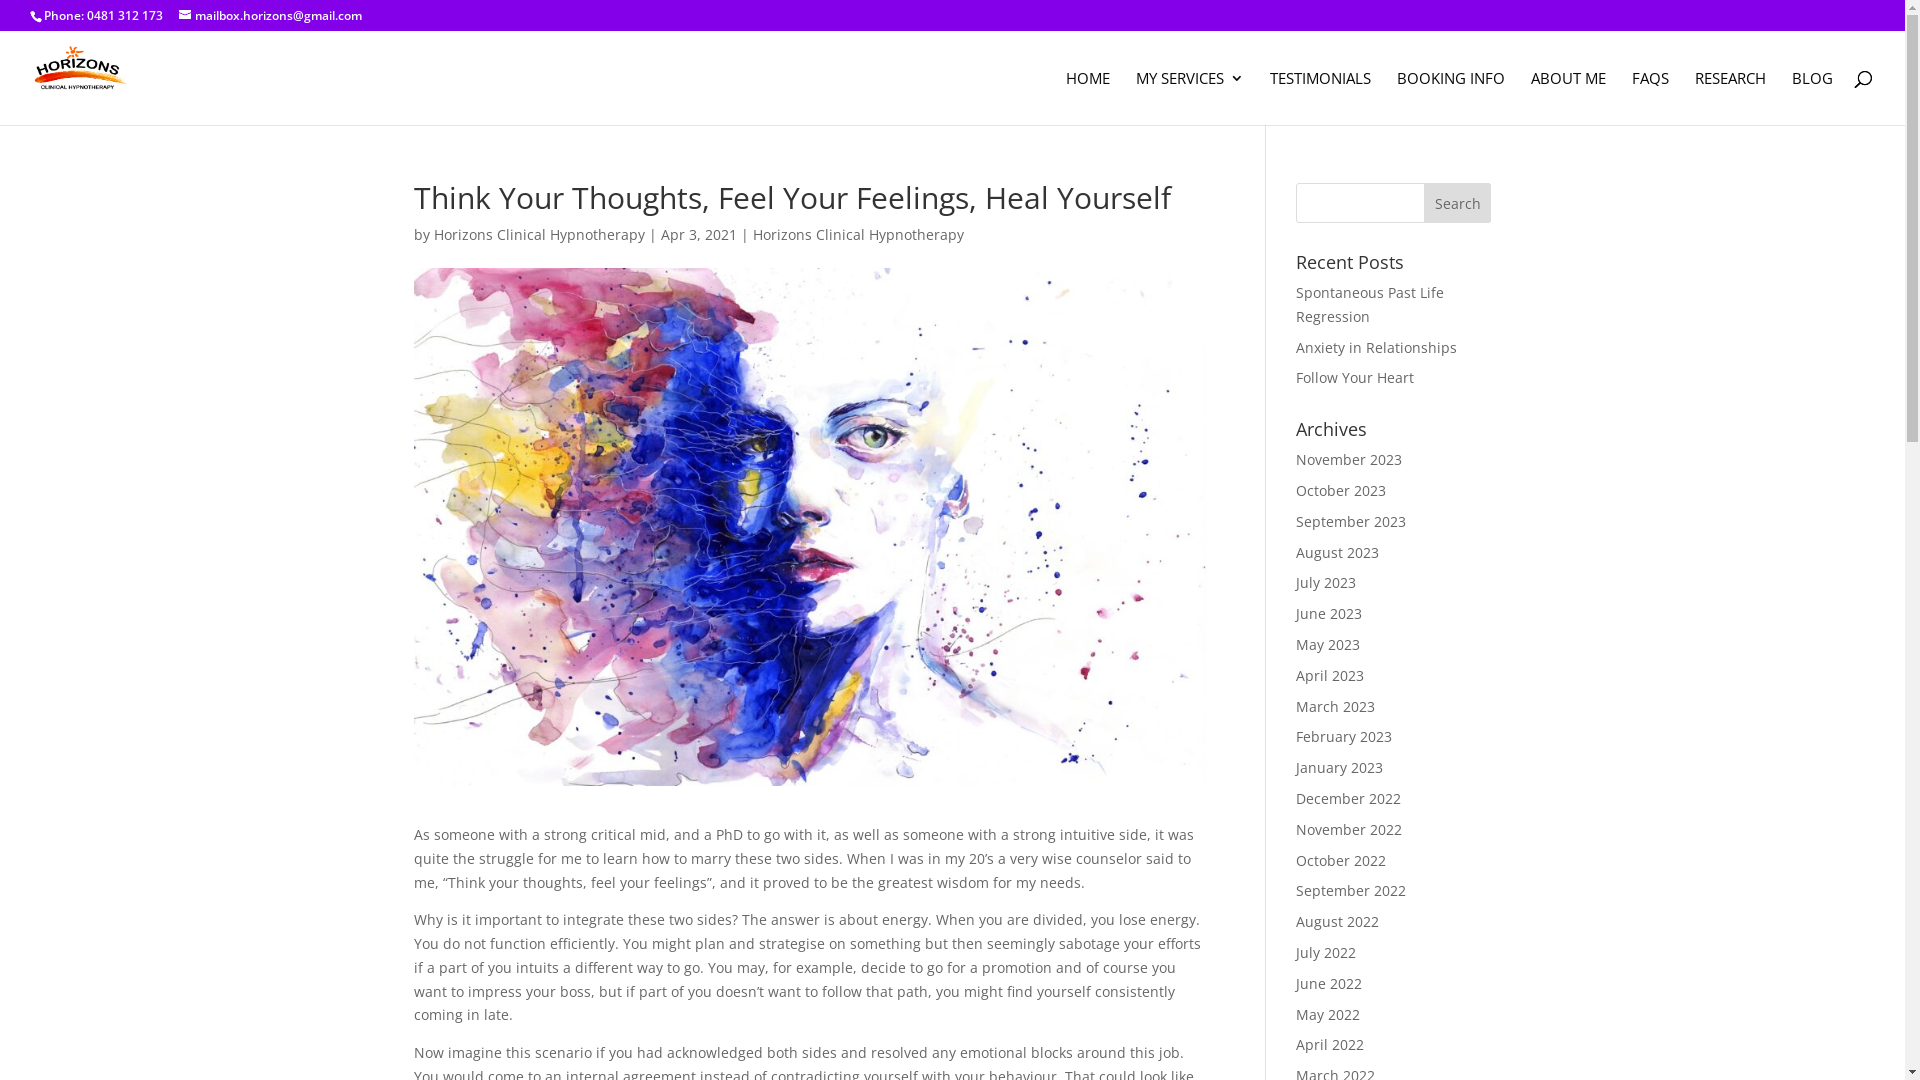 This screenshot has width=1920, height=1080. Describe the element at coordinates (1376, 348) in the screenshot. I see `Anxiety in Relationships` at that location.